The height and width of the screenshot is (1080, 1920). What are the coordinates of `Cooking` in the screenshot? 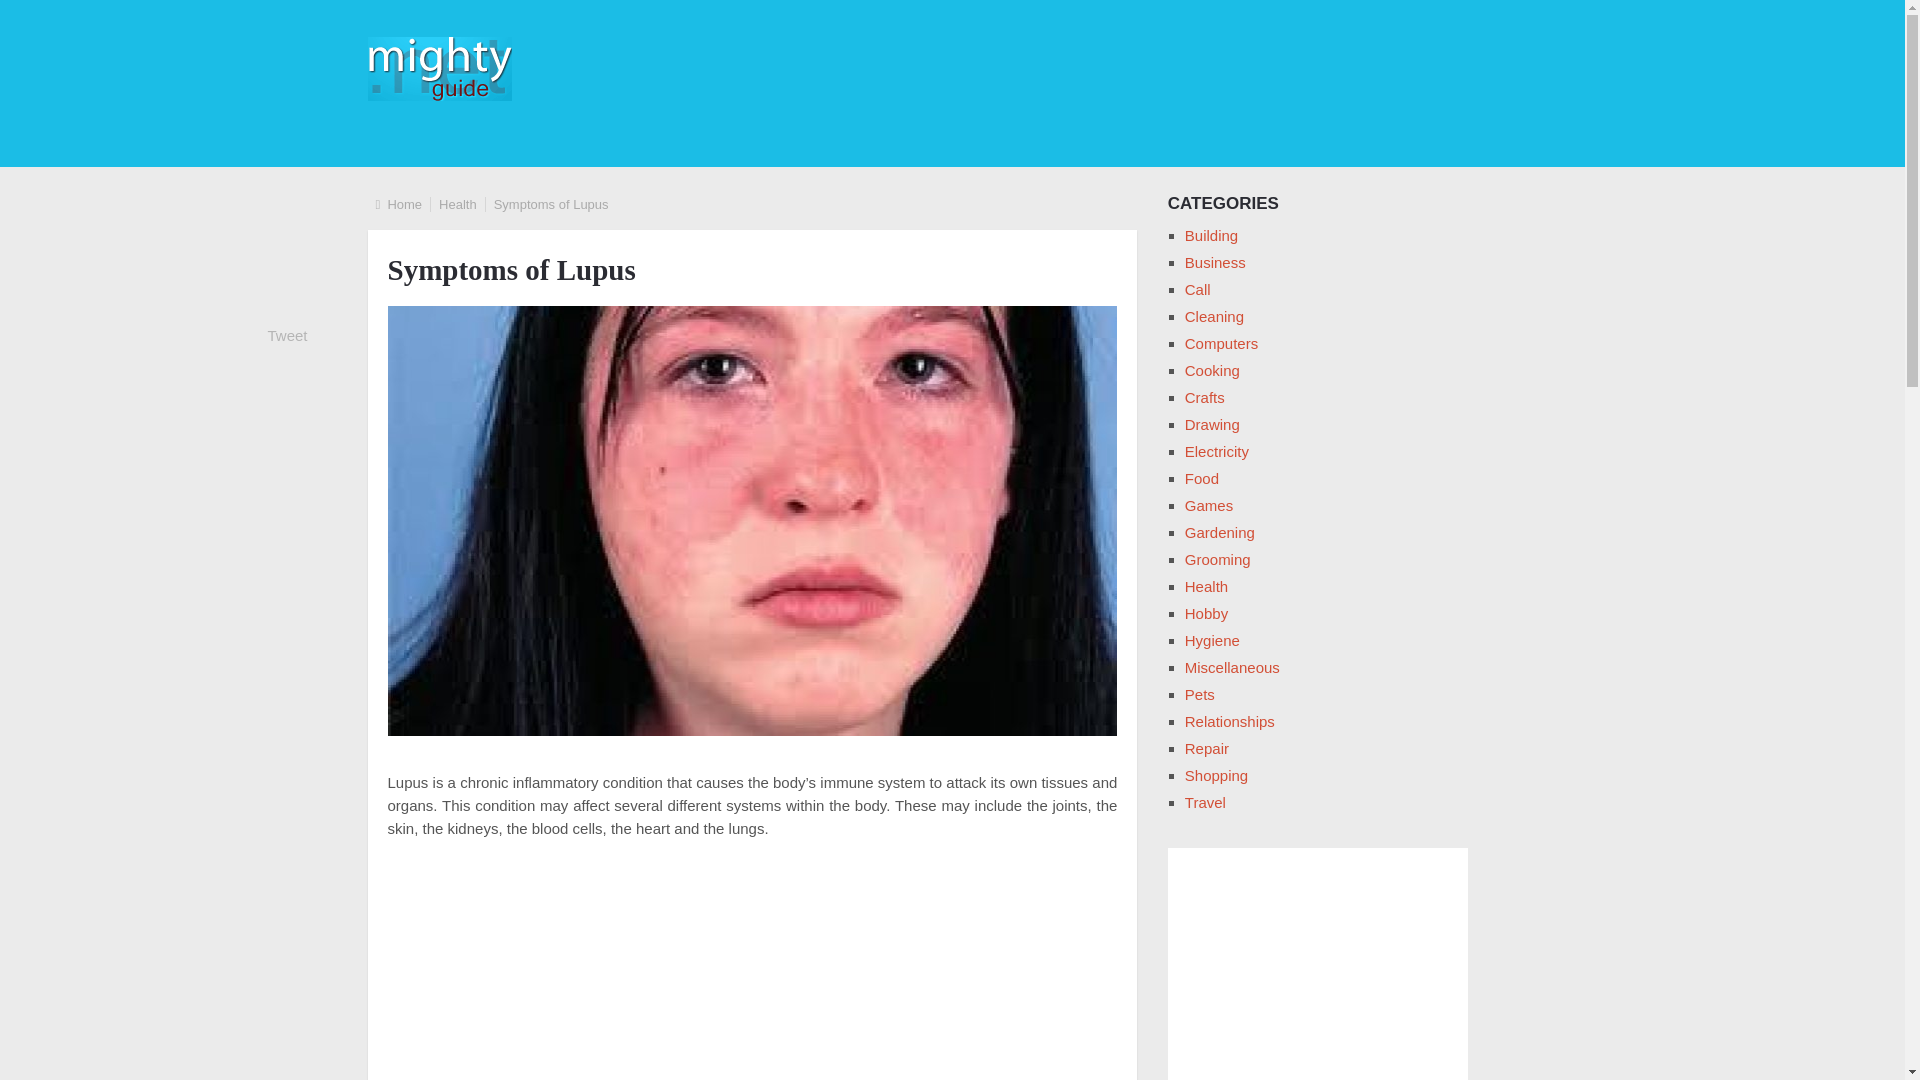 It's located at (1212, 370).